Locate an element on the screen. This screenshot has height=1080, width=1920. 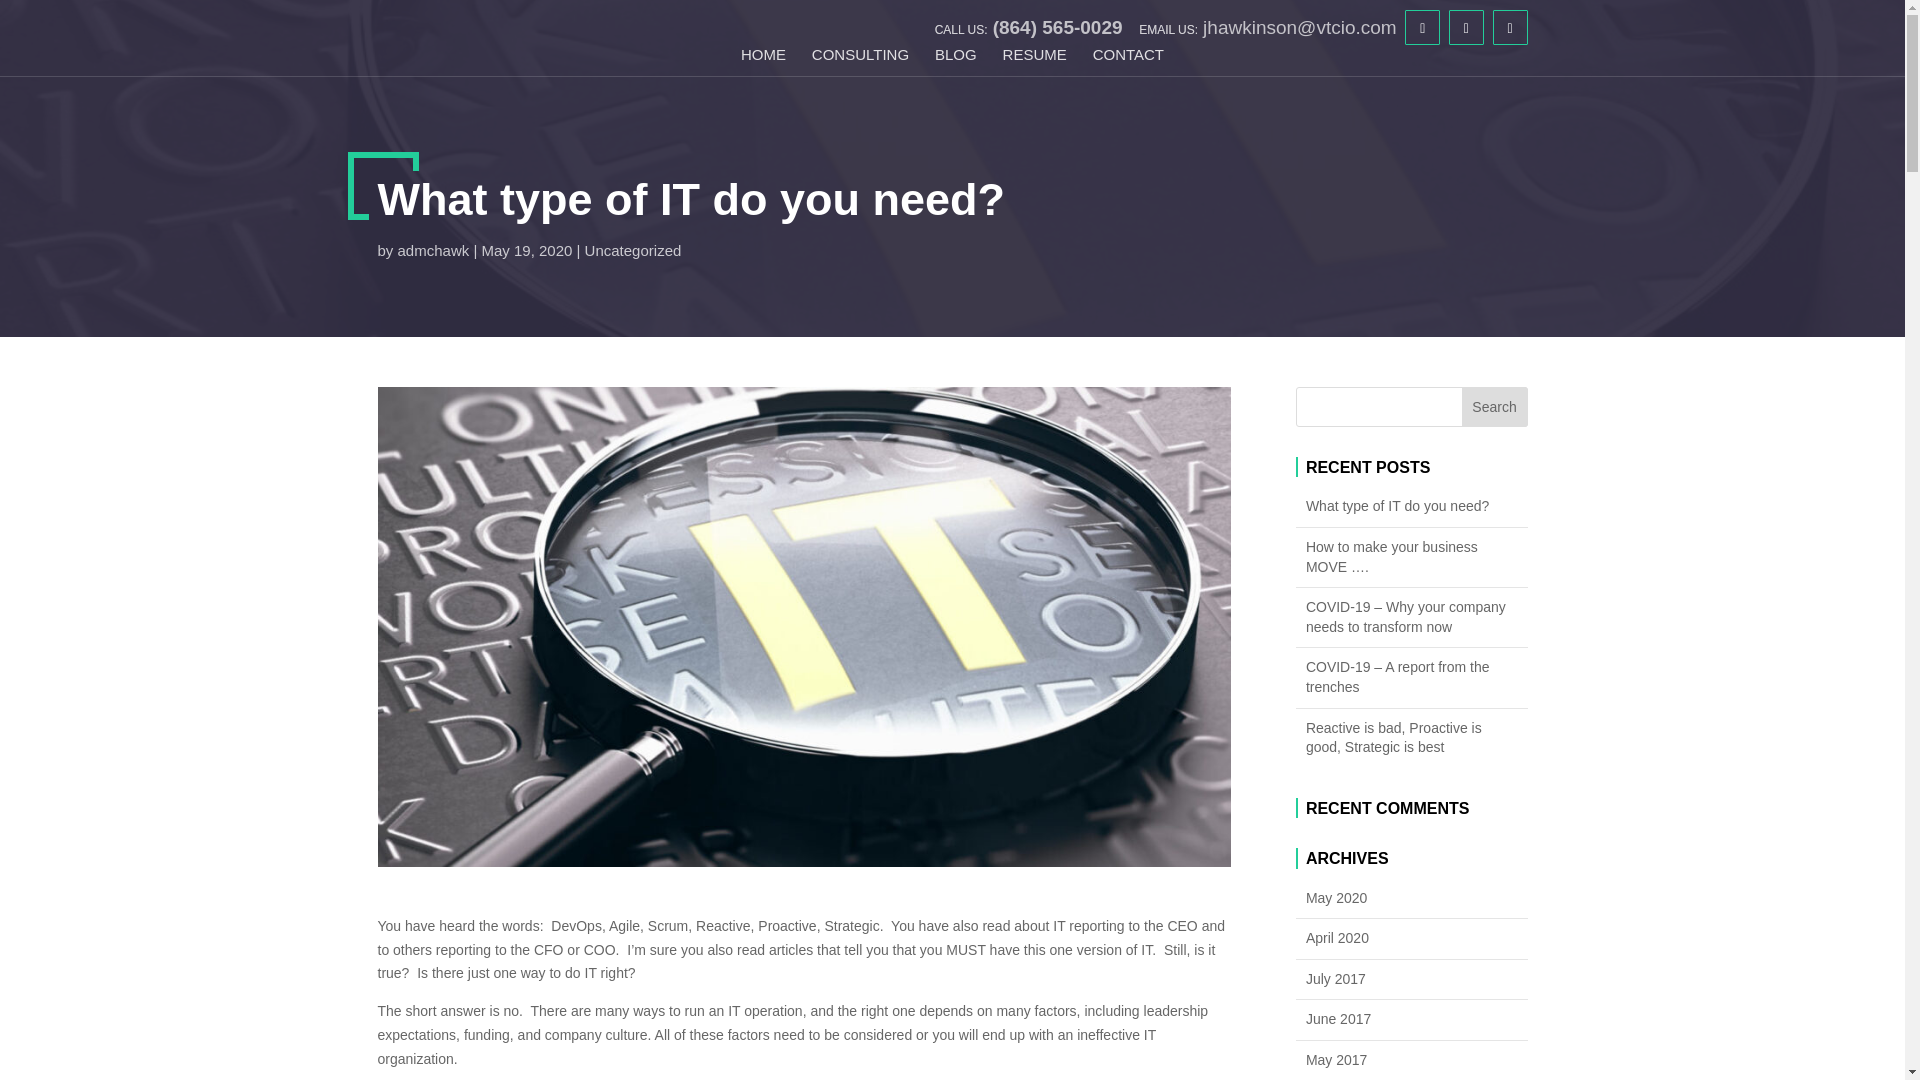
April 2020 is located at coordinates (1412, 938).